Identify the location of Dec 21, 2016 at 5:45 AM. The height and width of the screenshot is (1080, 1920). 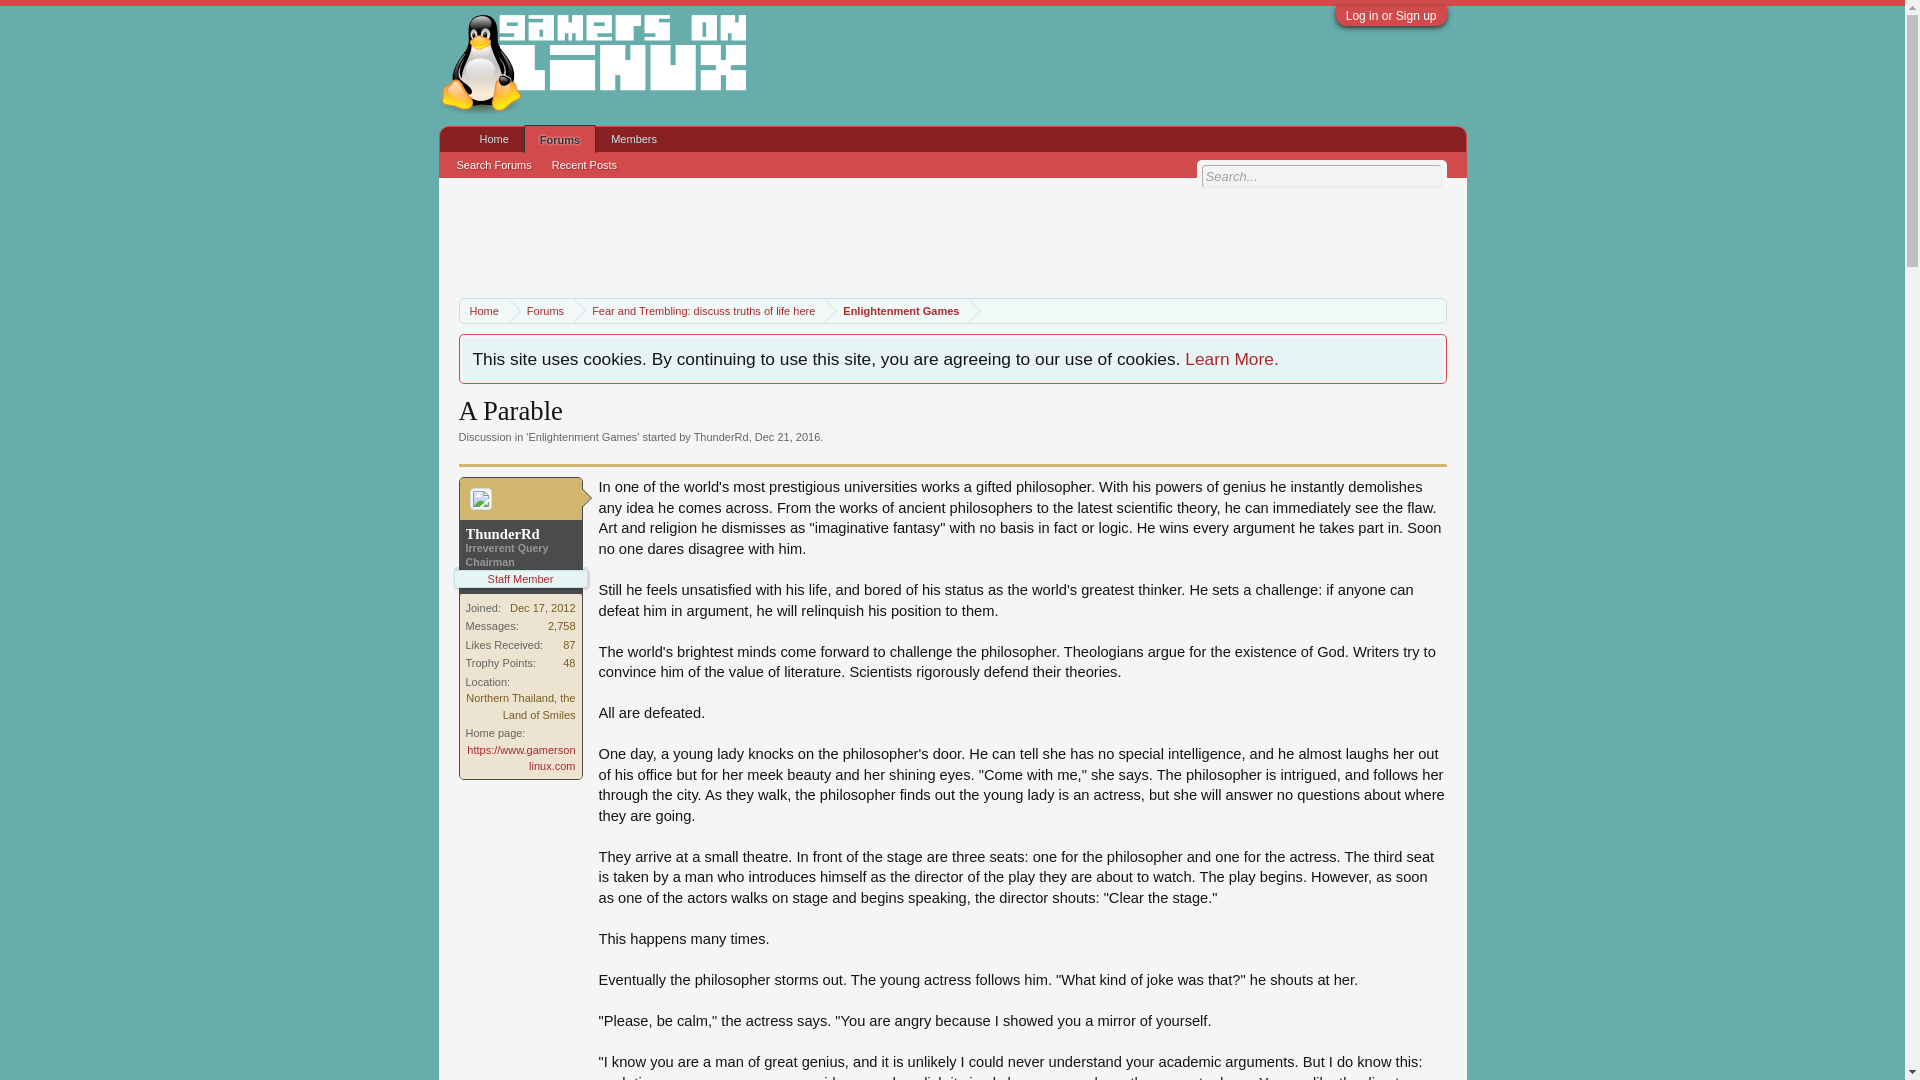
(786, 436).